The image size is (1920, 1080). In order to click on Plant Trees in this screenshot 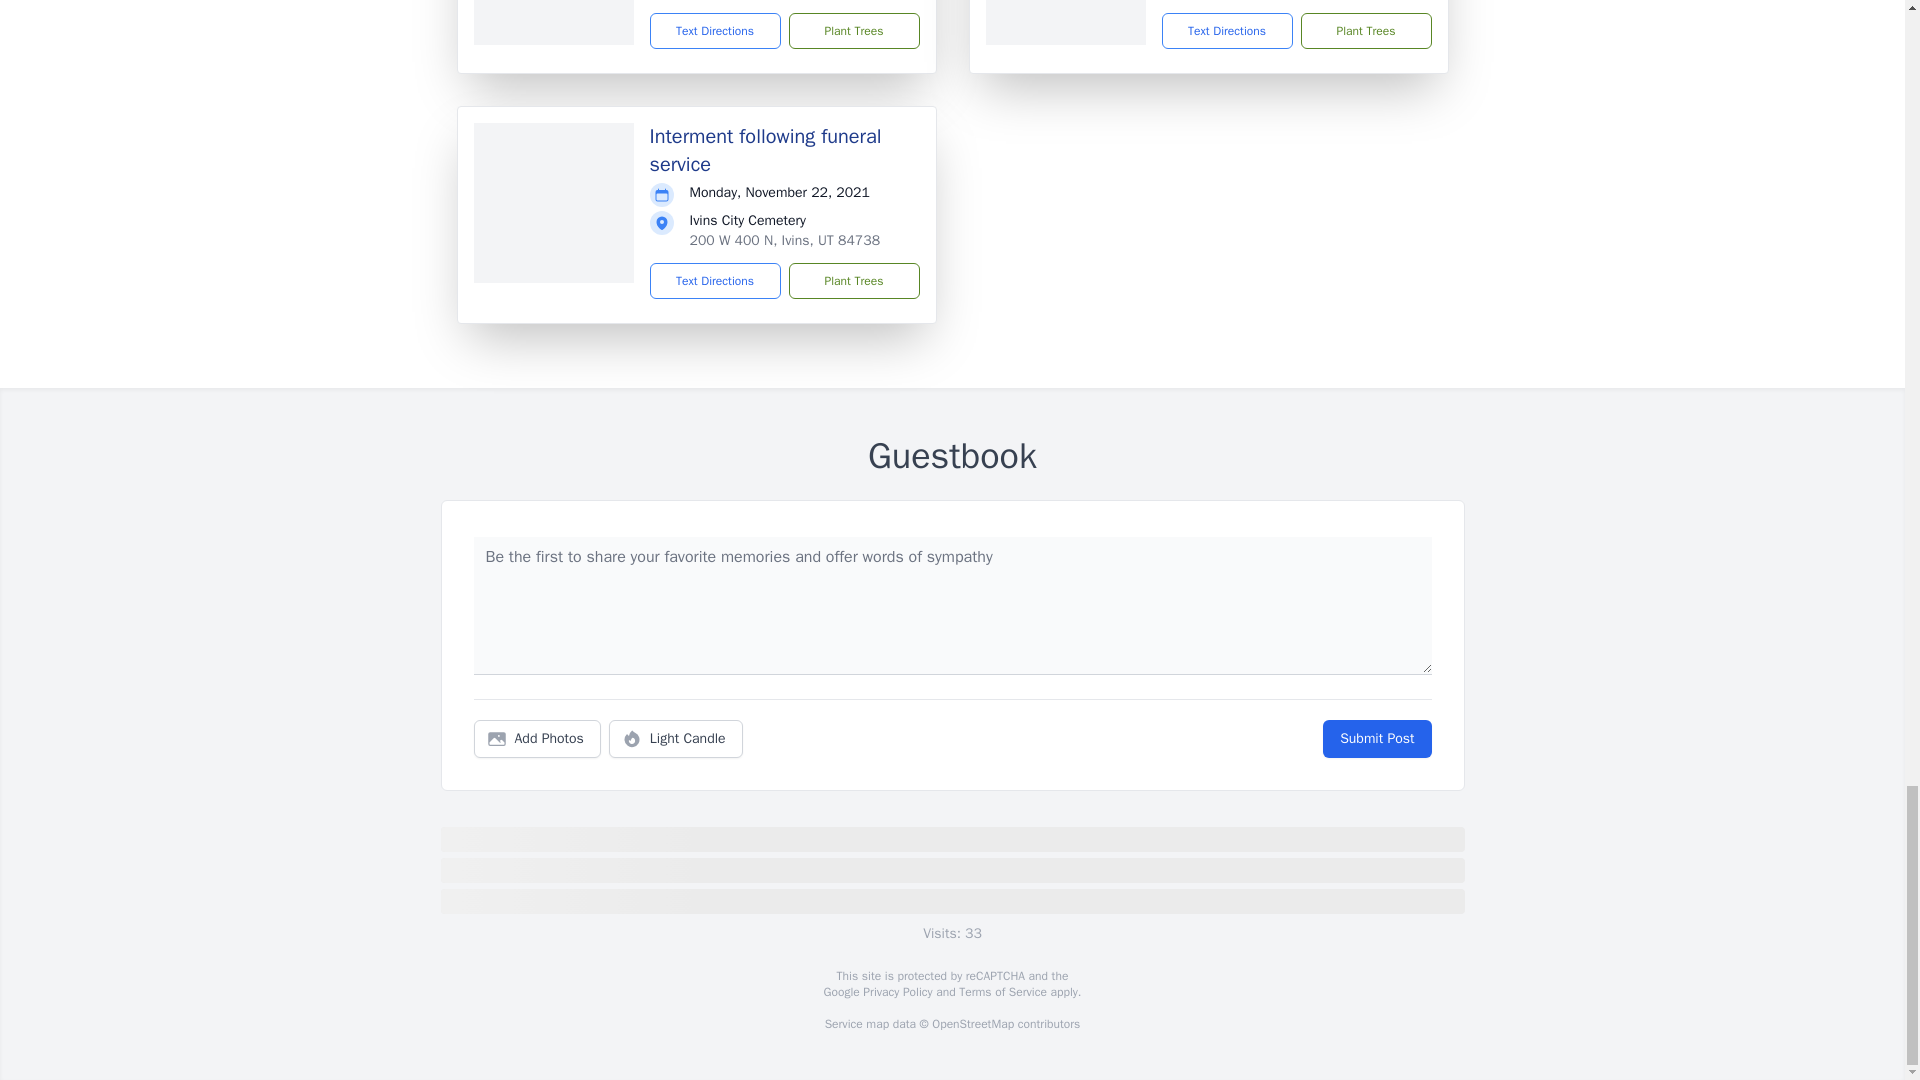, I will do `click(1364, 30)`.